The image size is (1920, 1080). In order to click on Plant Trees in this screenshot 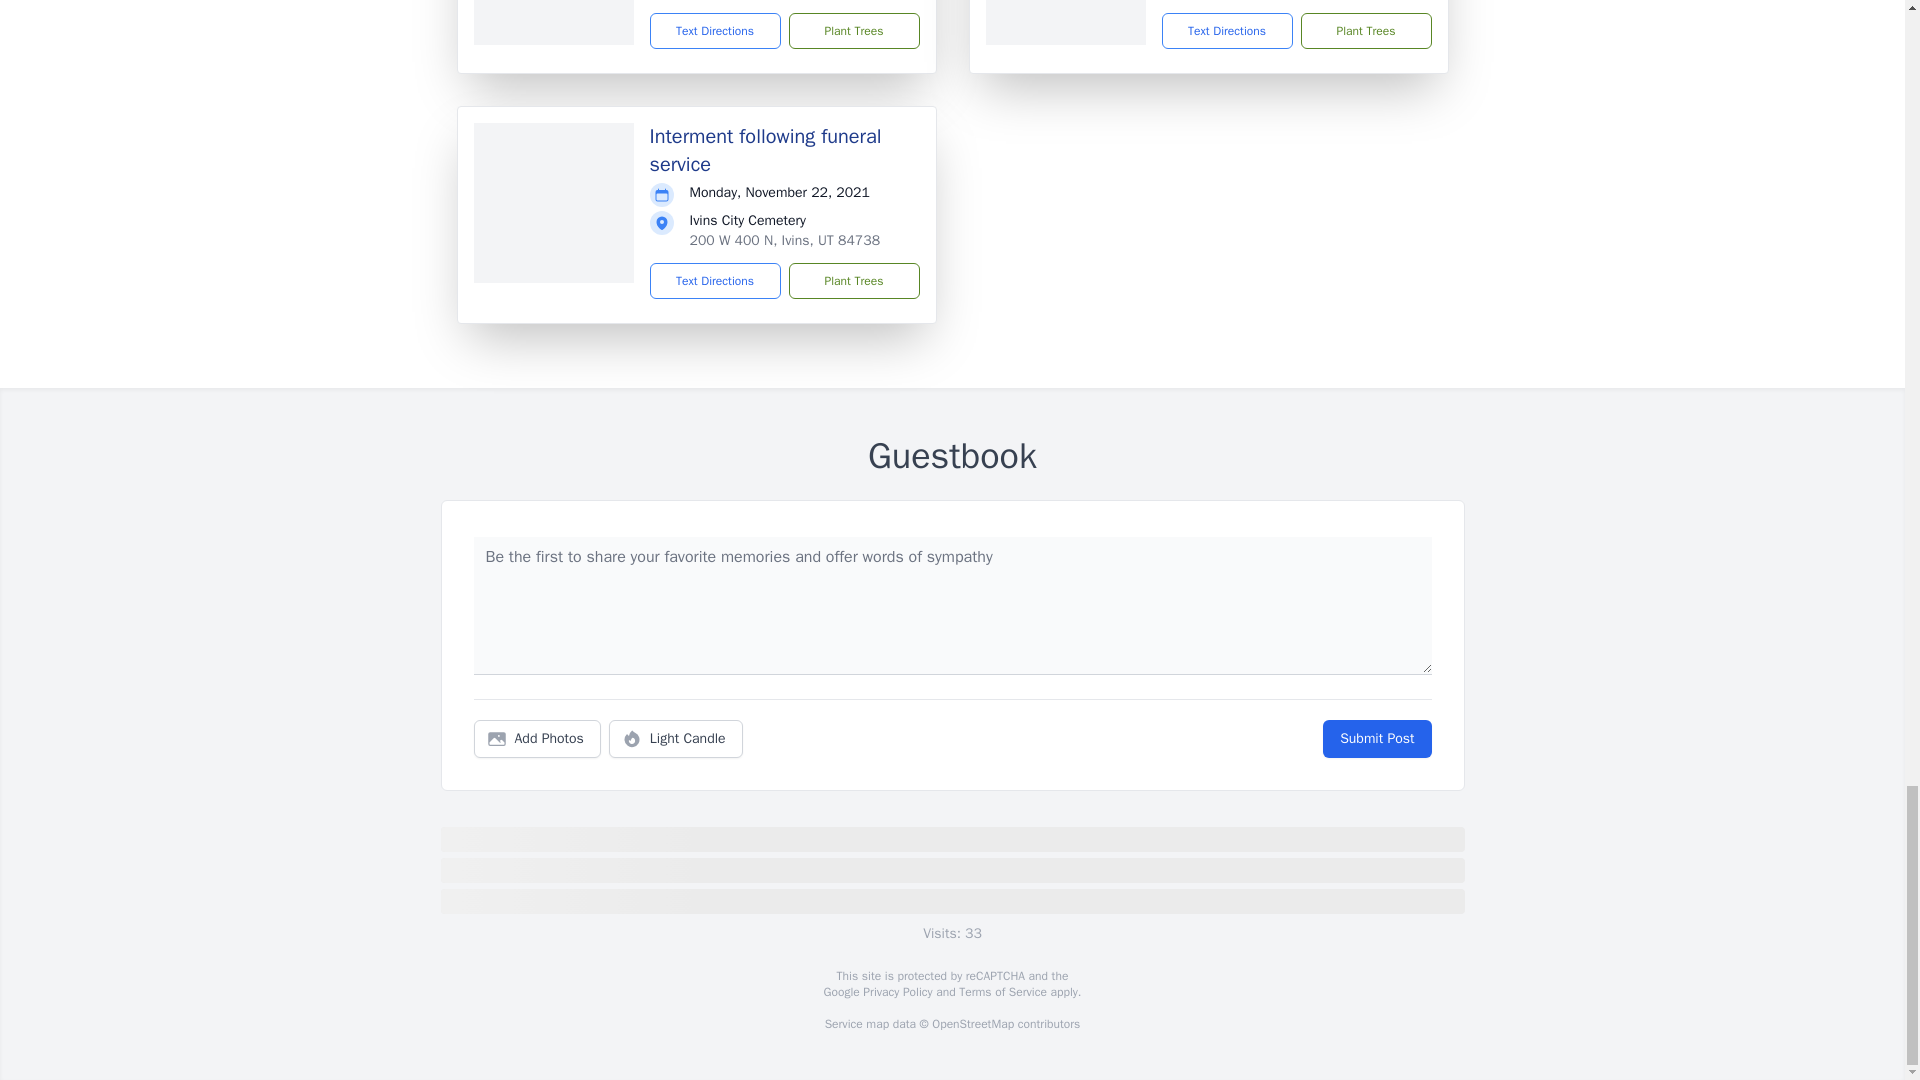, I will do `click(1364, 30)`.